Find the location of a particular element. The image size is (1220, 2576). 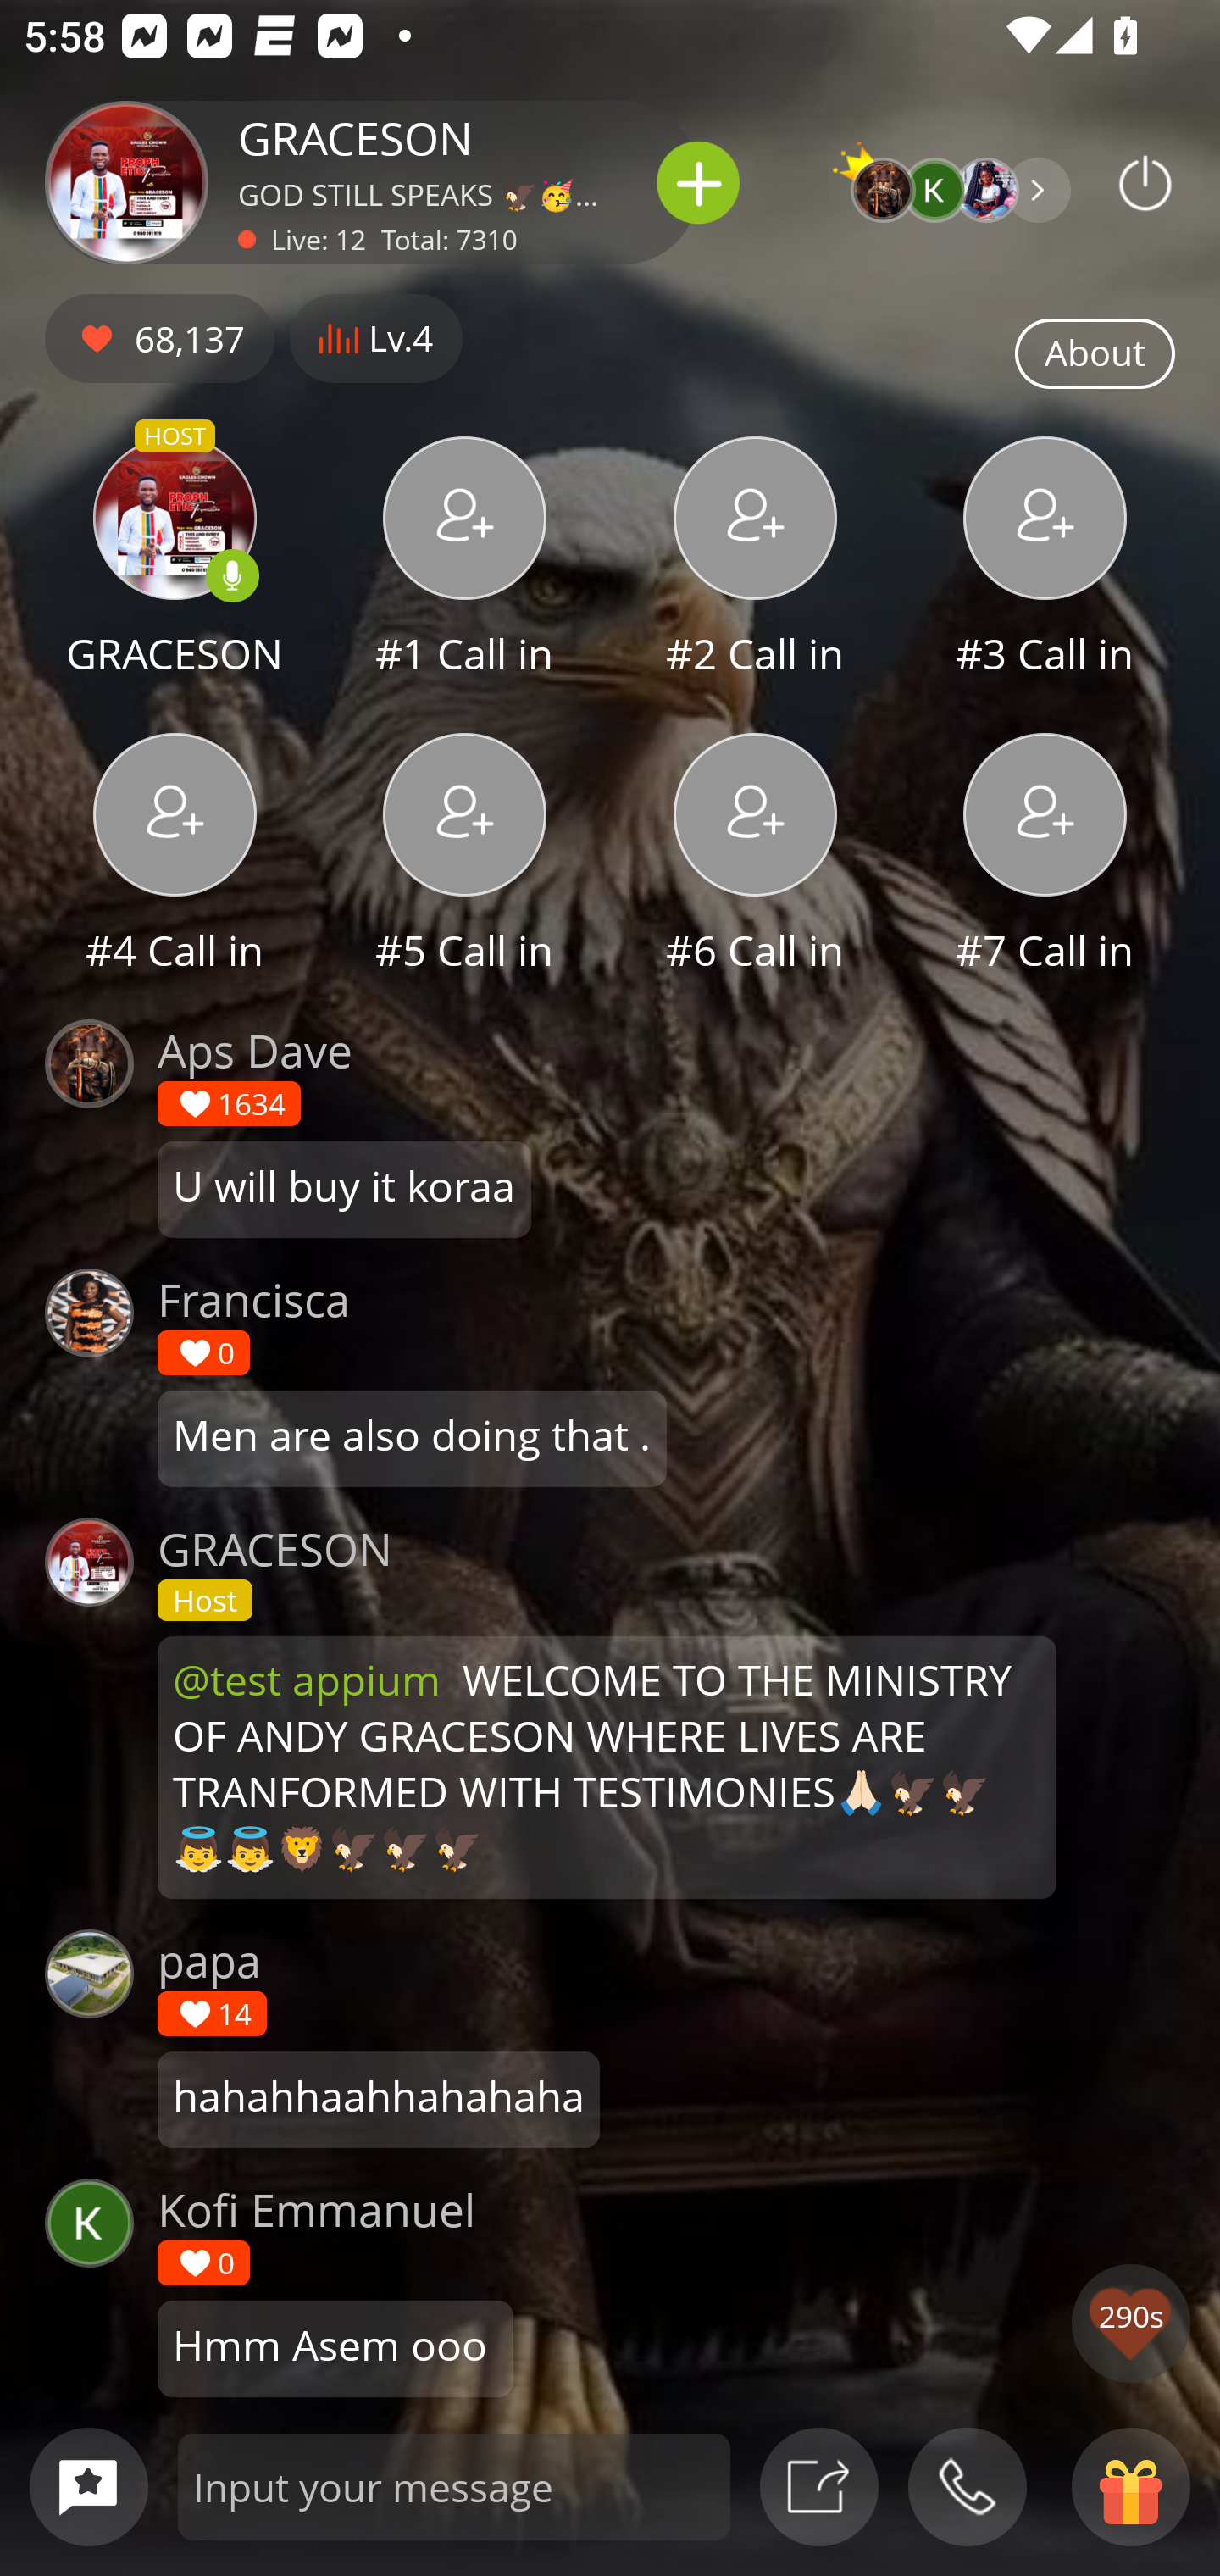

About is located at coordinates (1095, 354).